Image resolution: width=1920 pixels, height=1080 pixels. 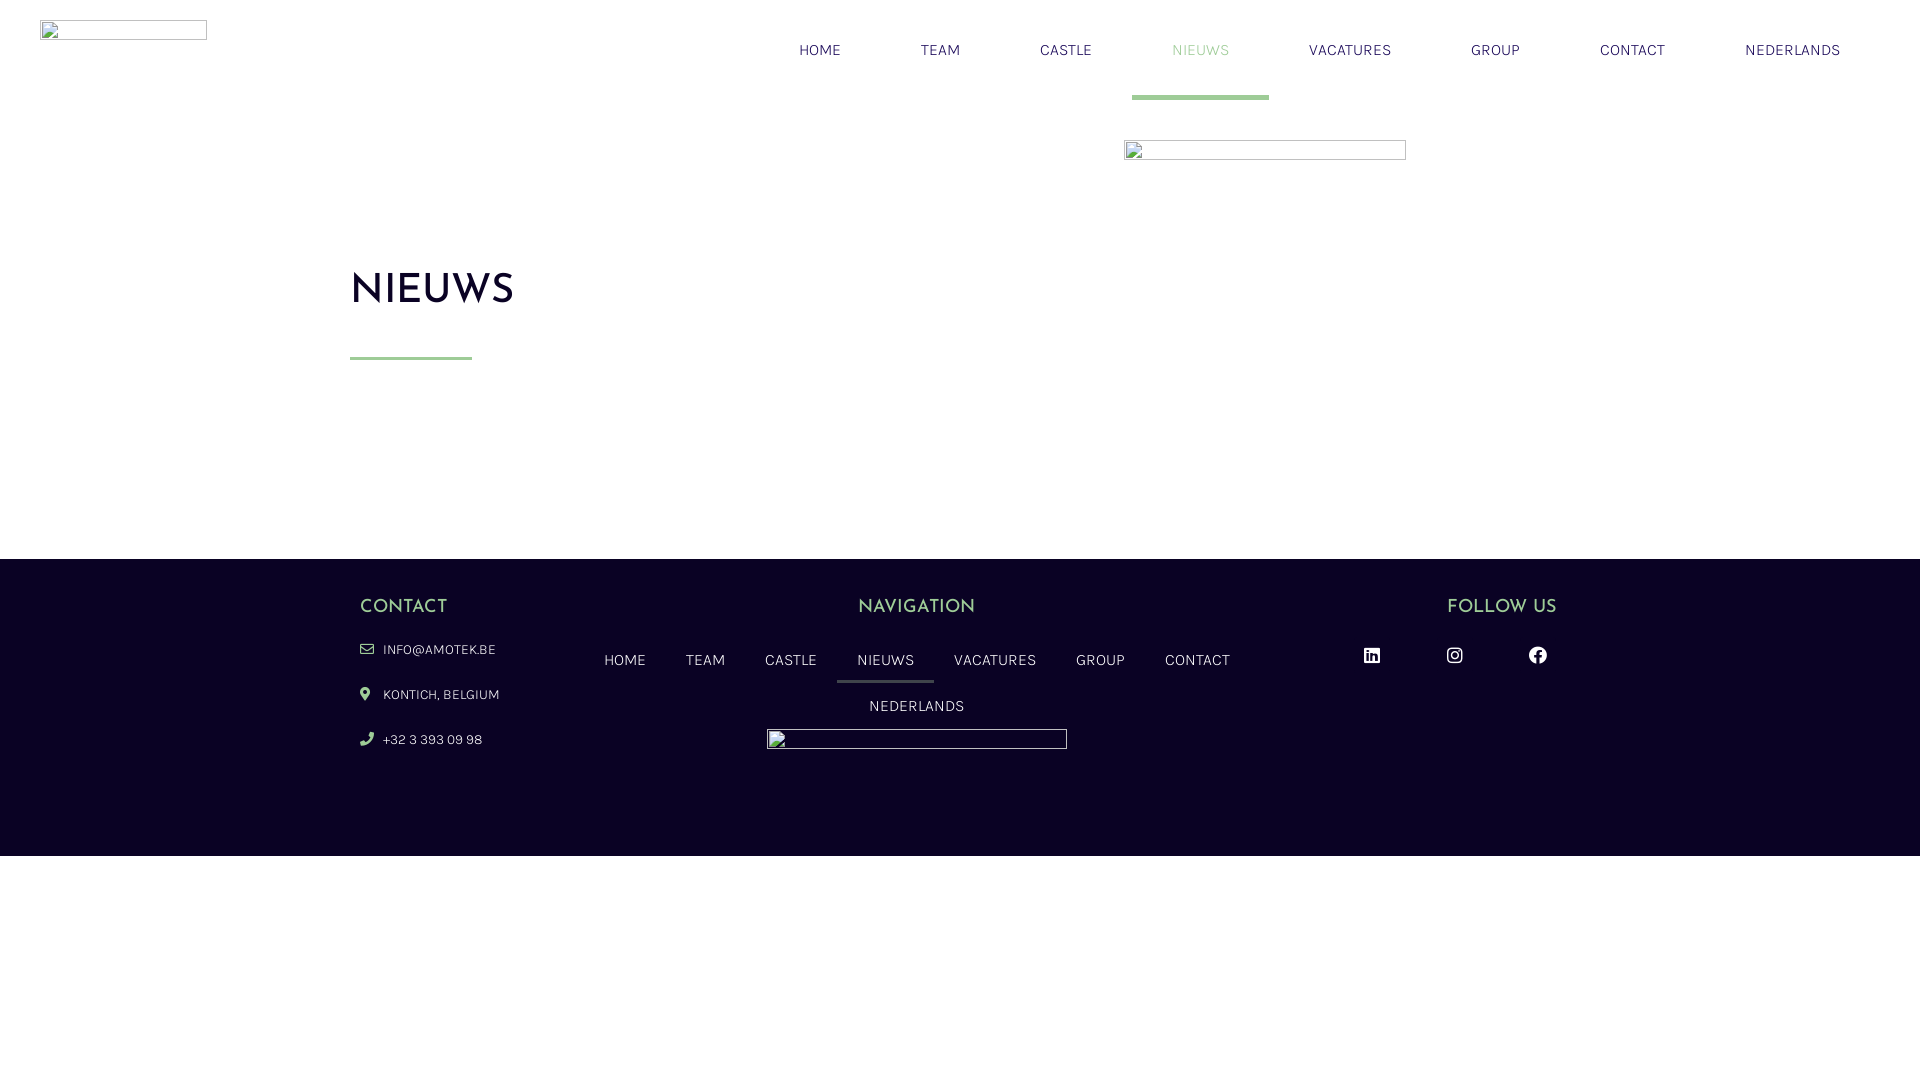 I want to click on CASTLE, so click(x=791, y=660).